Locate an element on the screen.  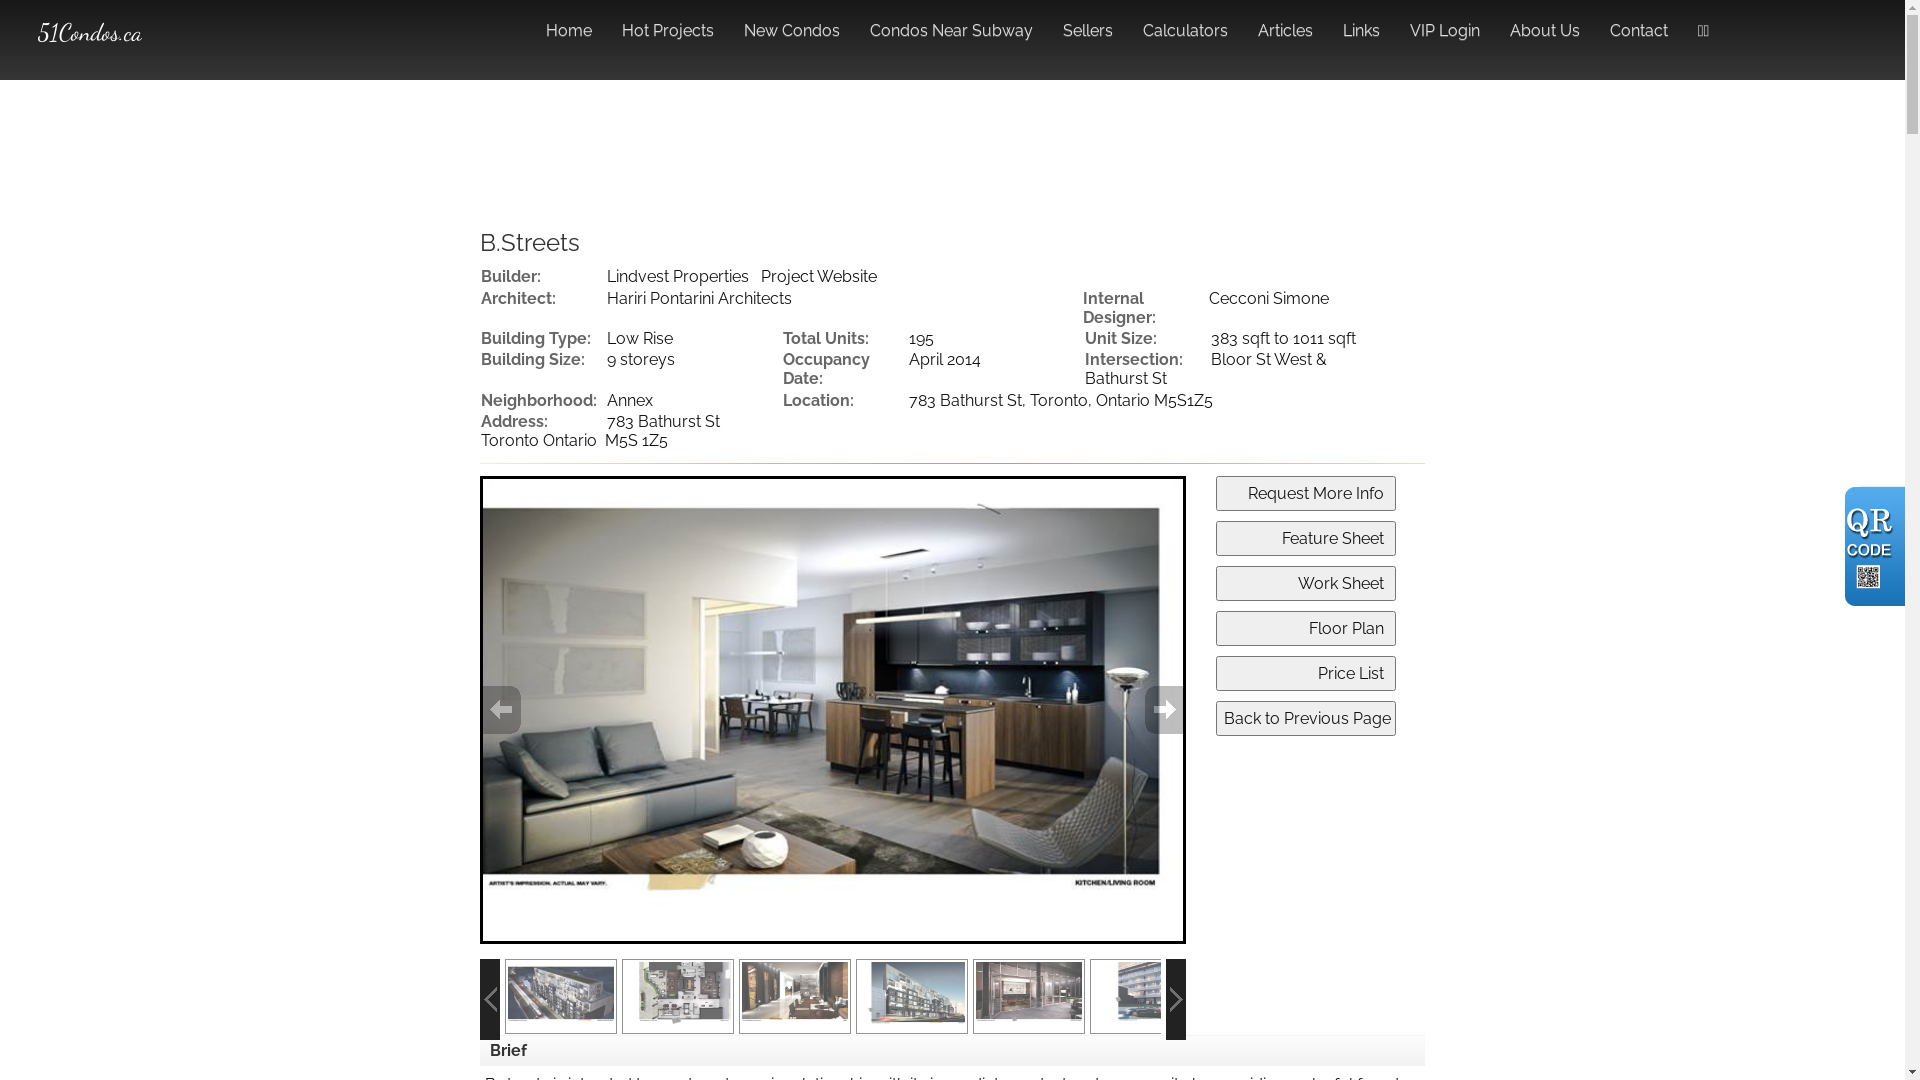
Request More Info is located at coordinates (1306, 494).